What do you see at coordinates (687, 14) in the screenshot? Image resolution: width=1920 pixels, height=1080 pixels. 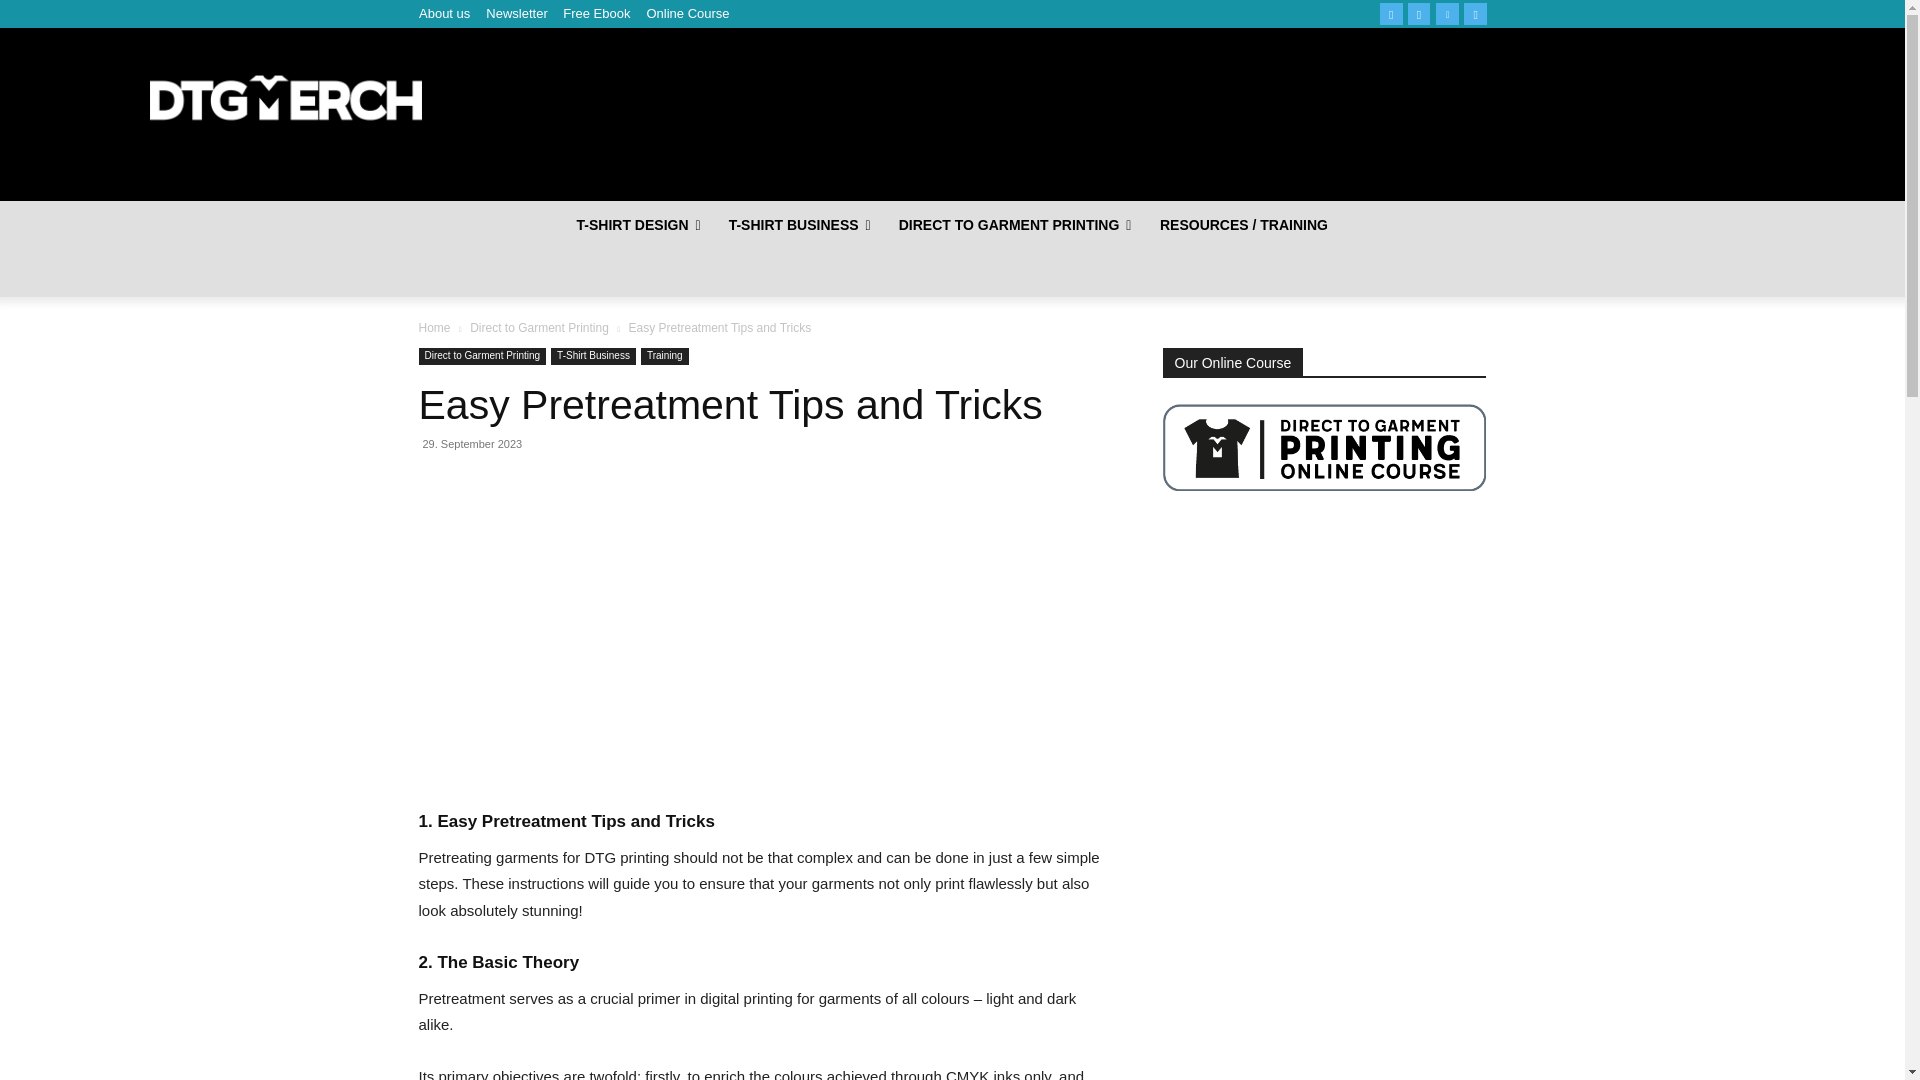 I see `Online Course` at bounding box center [687, 14].